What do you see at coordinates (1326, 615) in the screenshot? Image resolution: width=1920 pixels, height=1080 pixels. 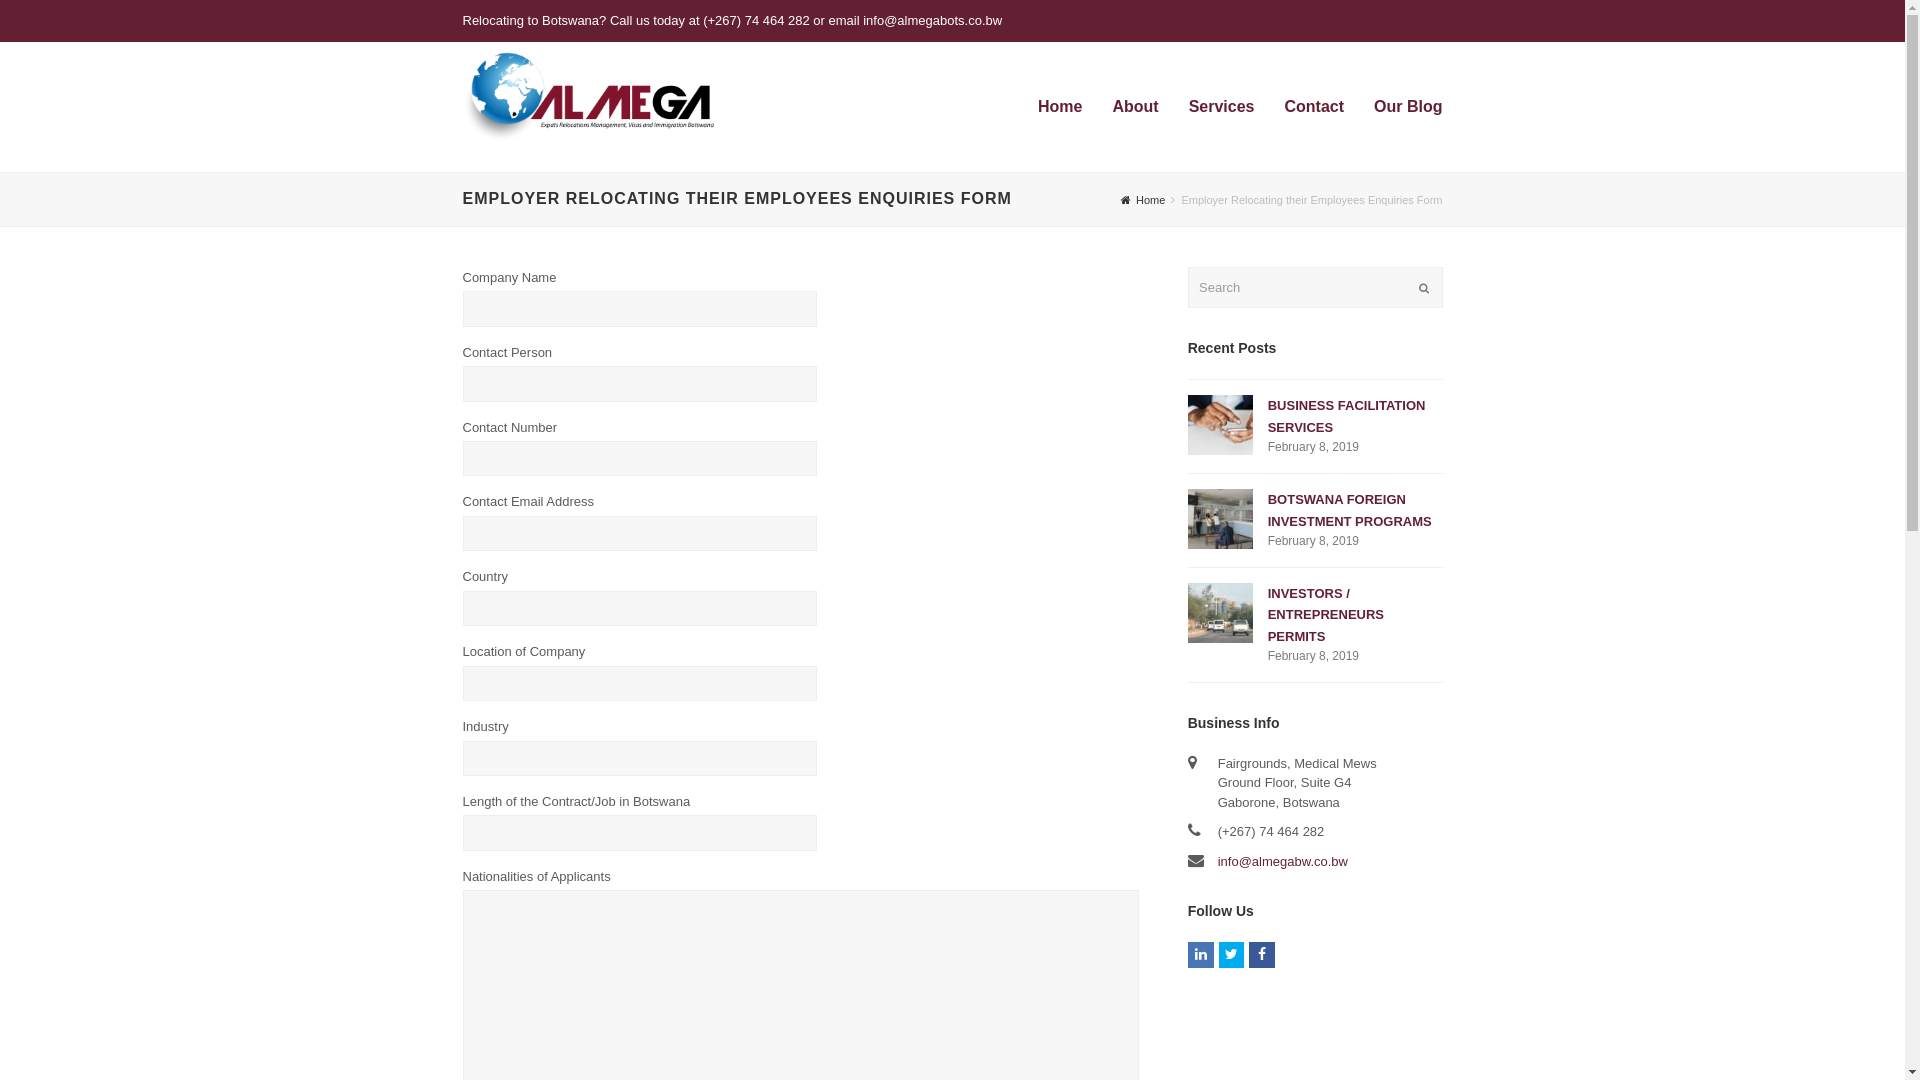 I see `INVESTORS / ENTREPRENEURS PERMITS` at bounding box center [1326, 615].